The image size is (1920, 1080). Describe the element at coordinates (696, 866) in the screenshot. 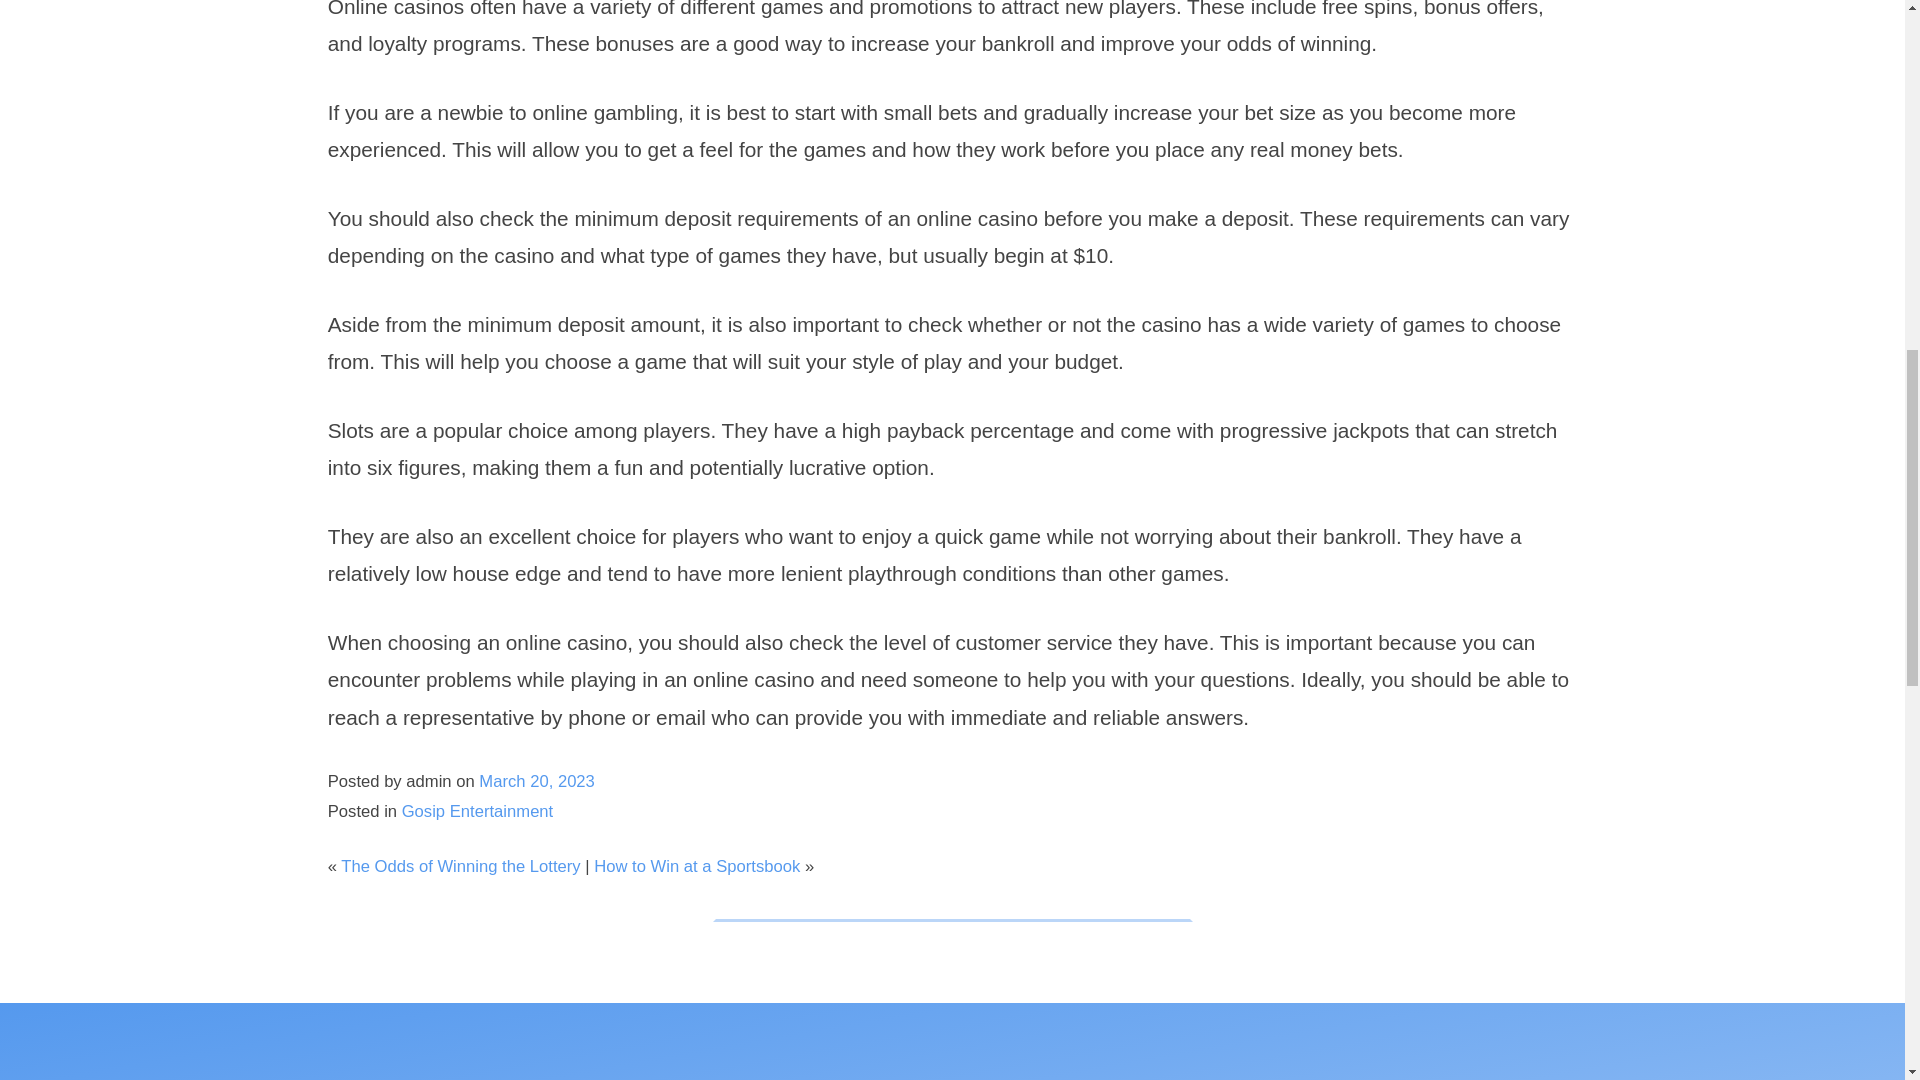

I see `How to Win at a Sportsbook` at that location.